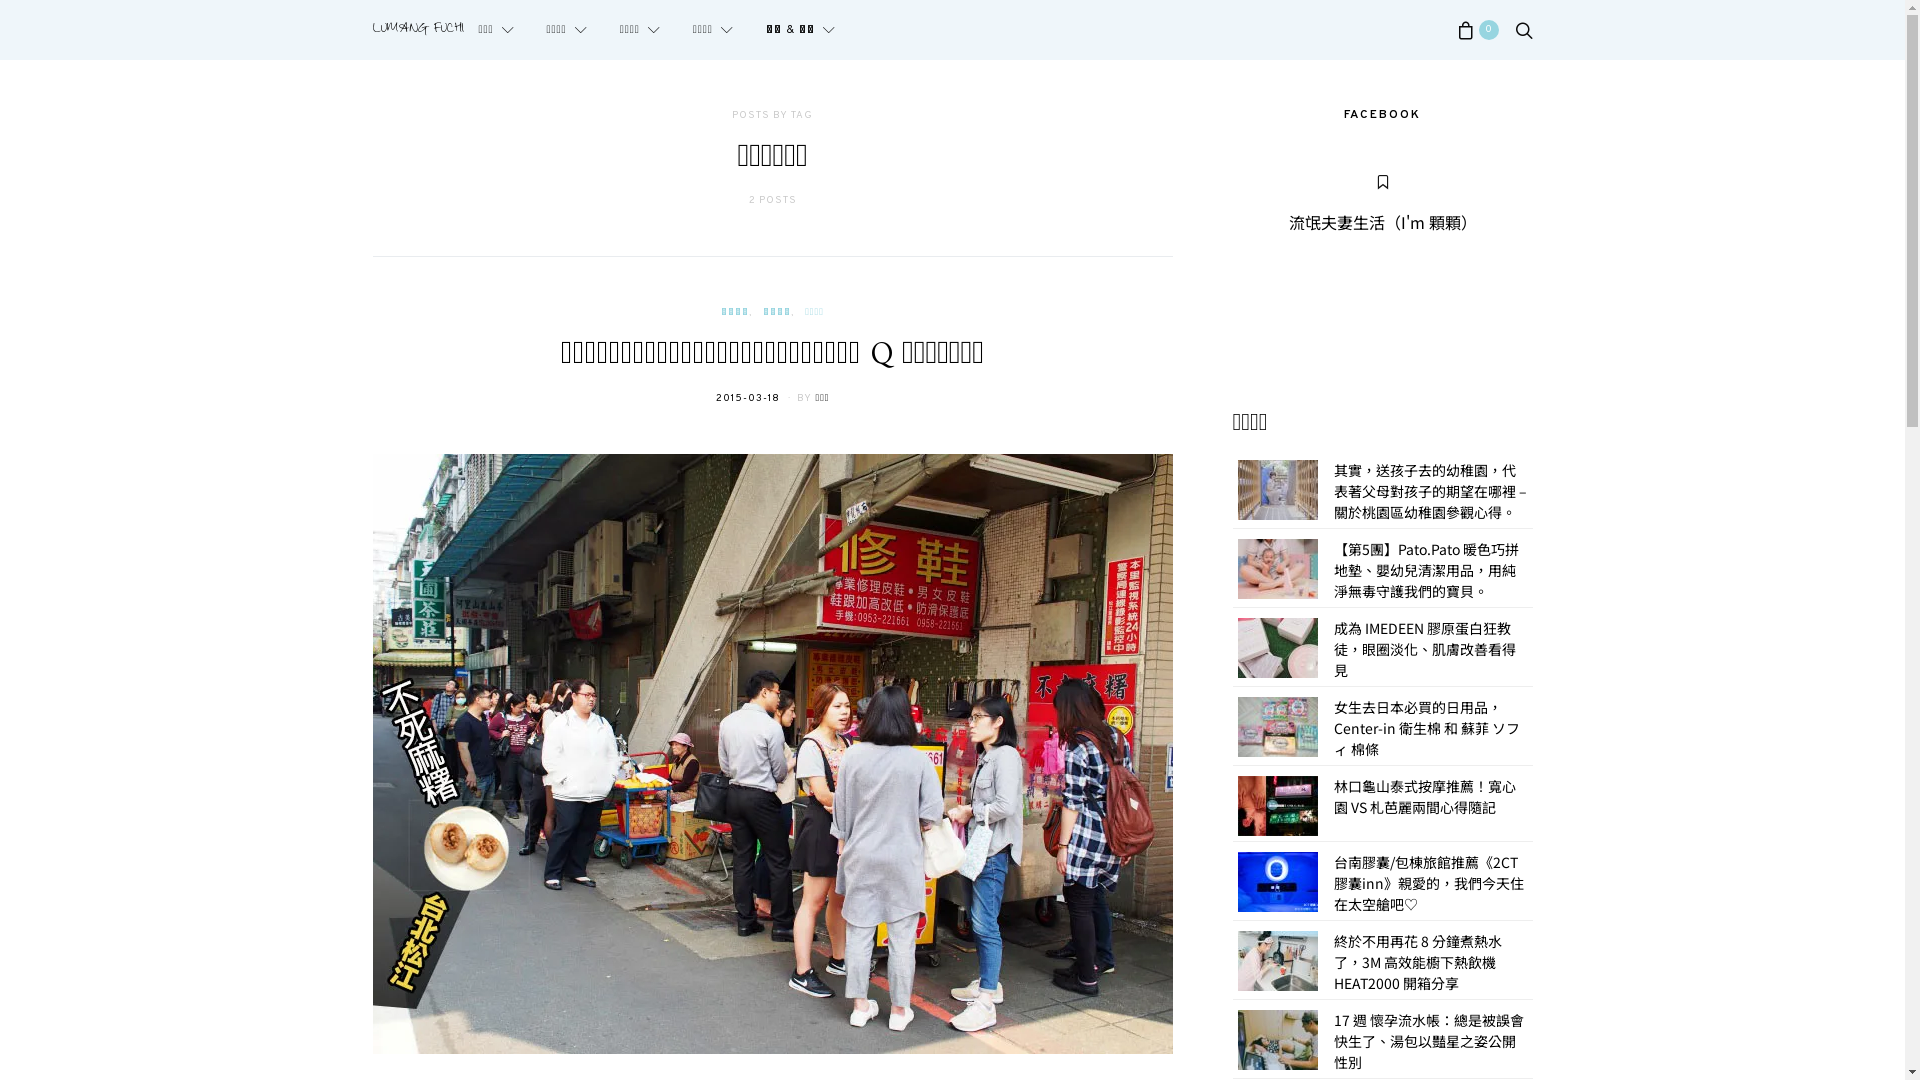 Image resolution: width=1920 pixels, height=1080 pixels. What do you see at coordinates (418, 30) in the screenshot?
I see `LUMANG FUCHI` at bounding box center [418, 30].